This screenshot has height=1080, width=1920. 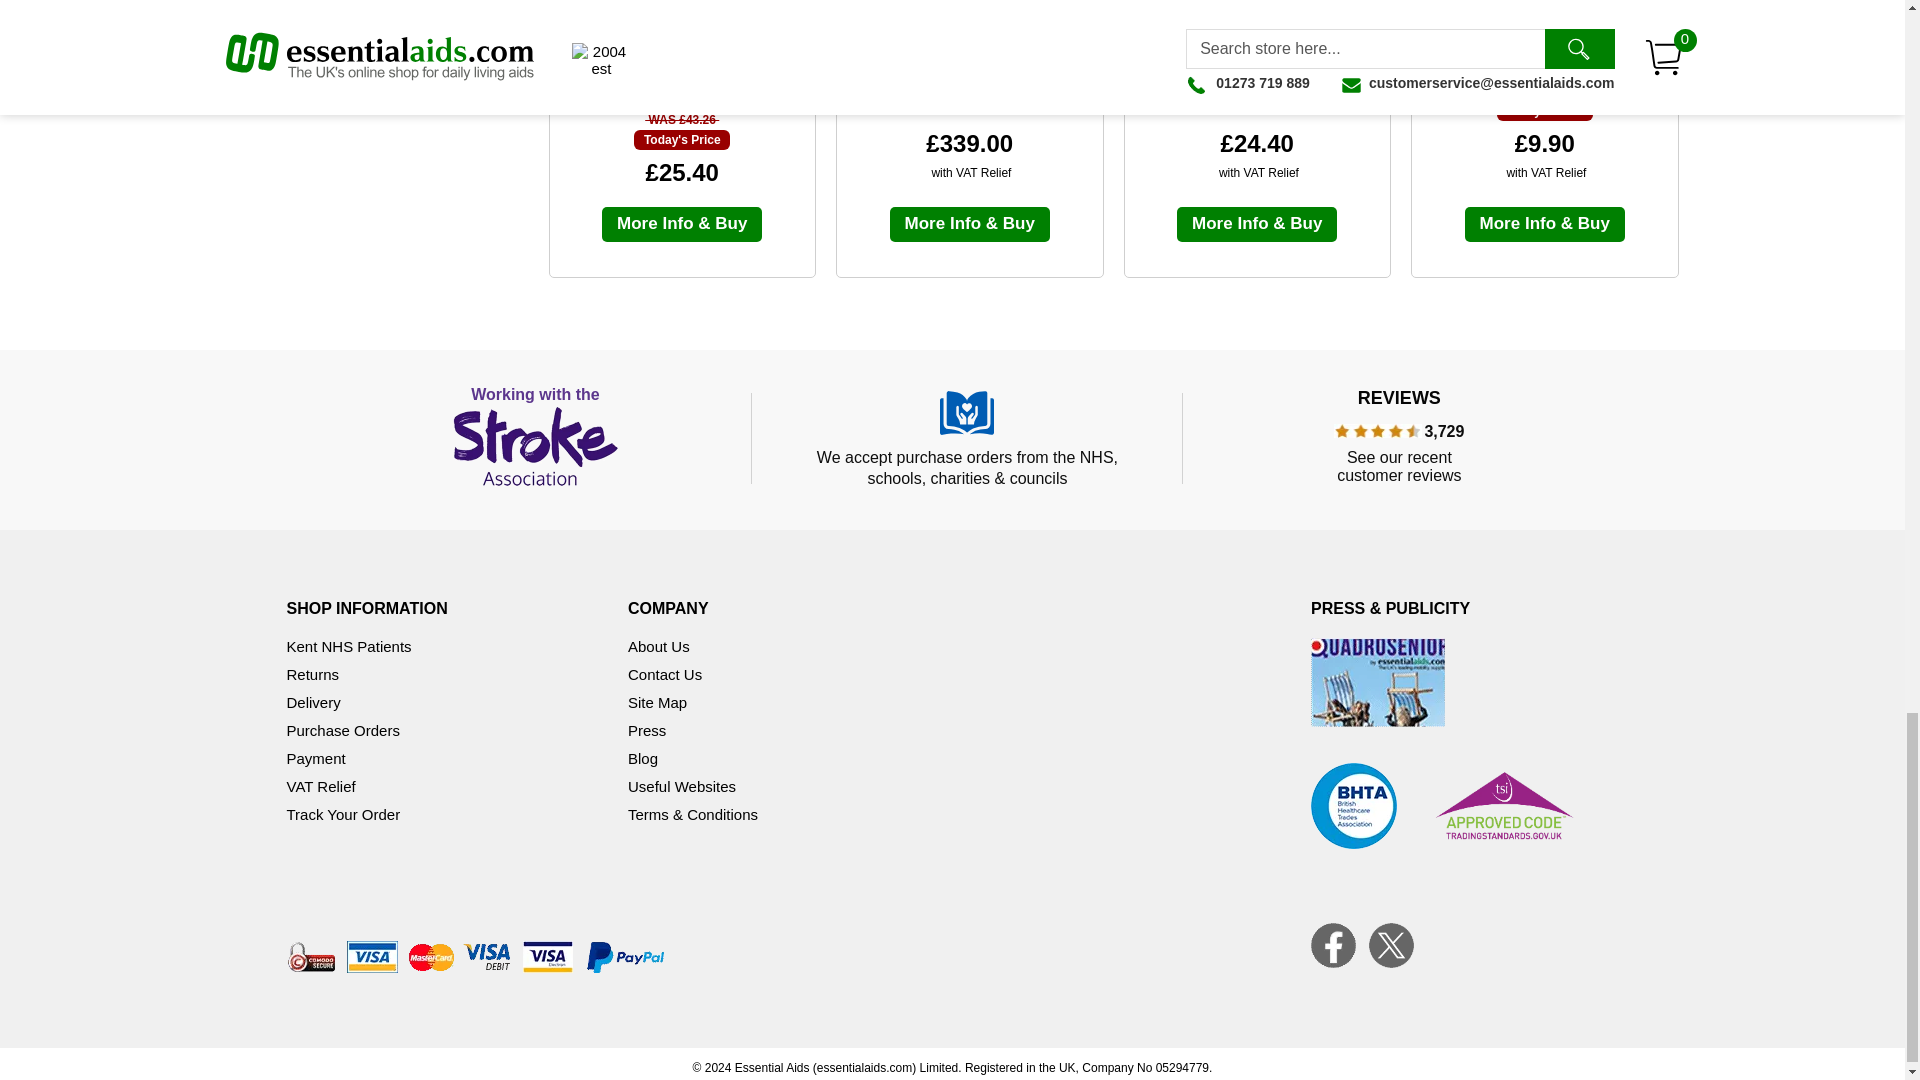 What do you see at coordinates (316, 758) in the screenshot?
I see `Payment` at bounding box center [316, 758].